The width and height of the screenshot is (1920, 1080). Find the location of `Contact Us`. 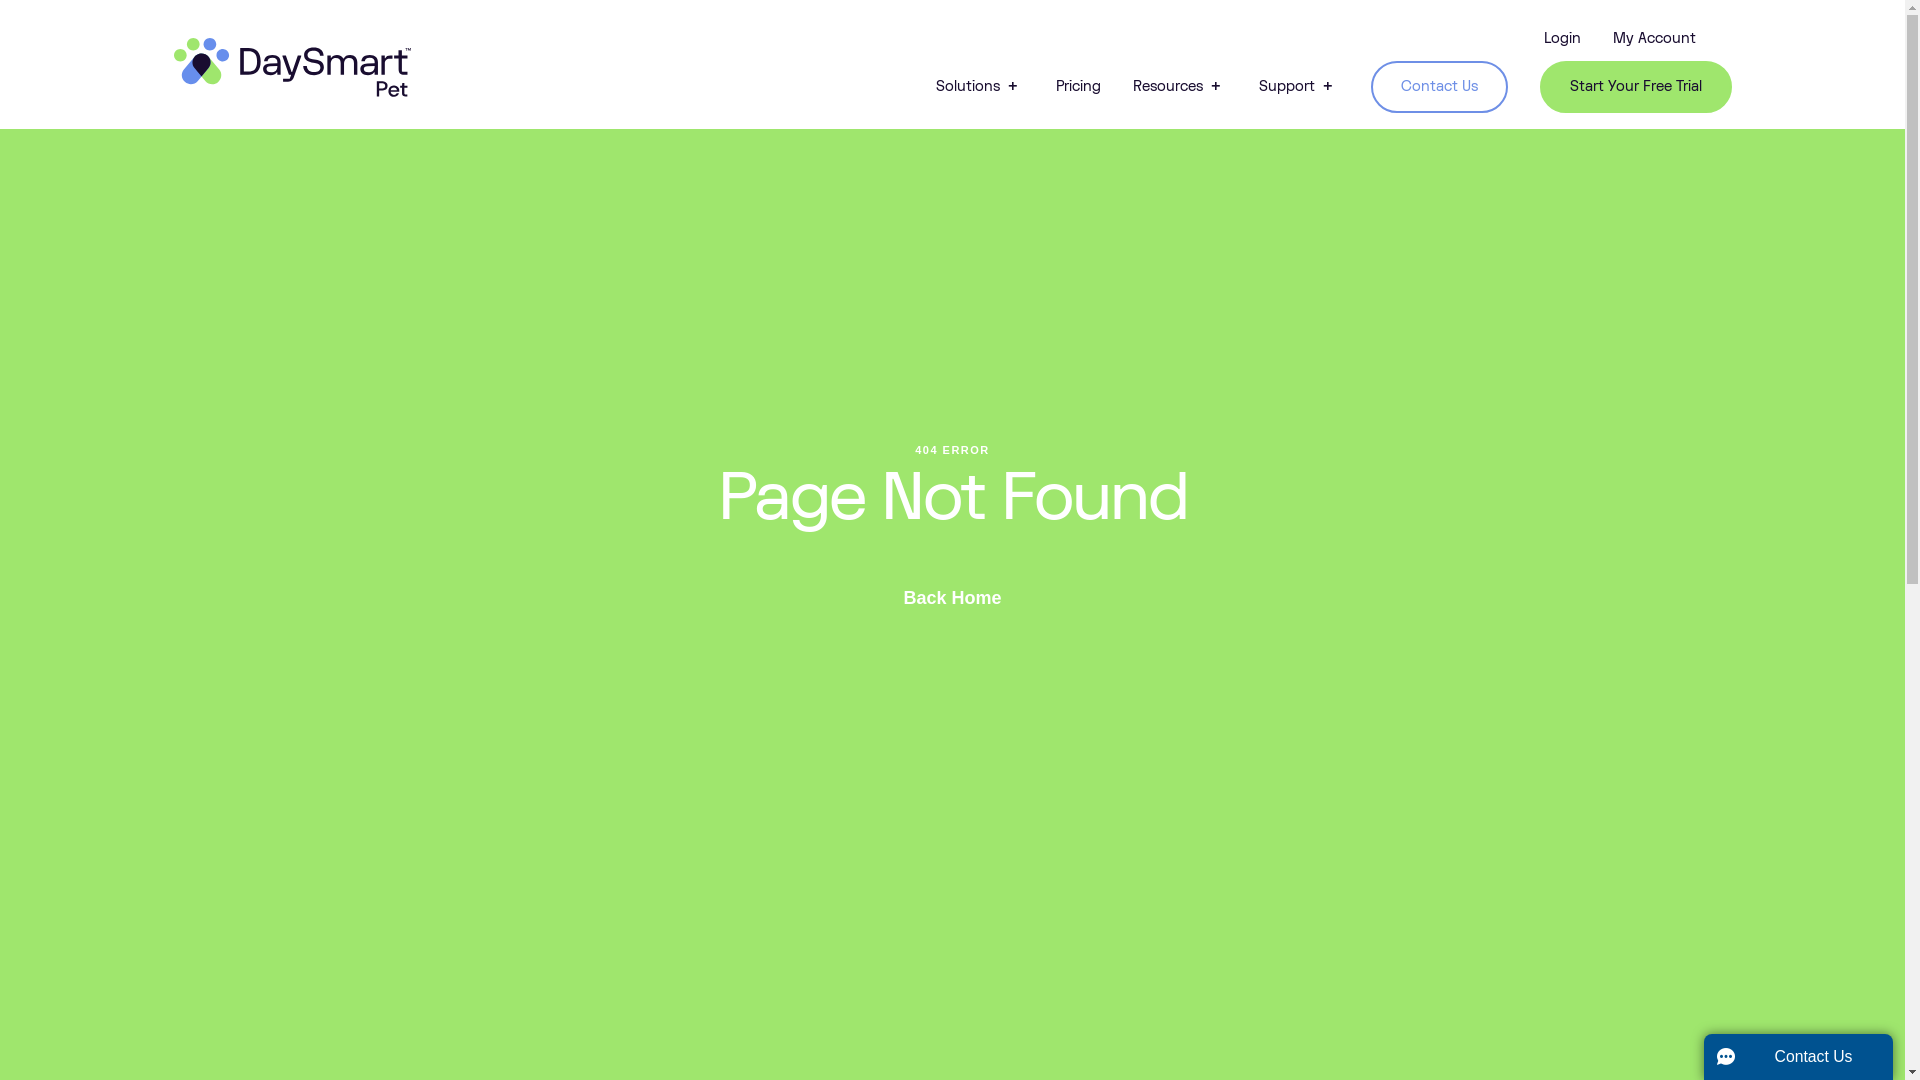

Contact Us is located at coordinates (1438, 86).